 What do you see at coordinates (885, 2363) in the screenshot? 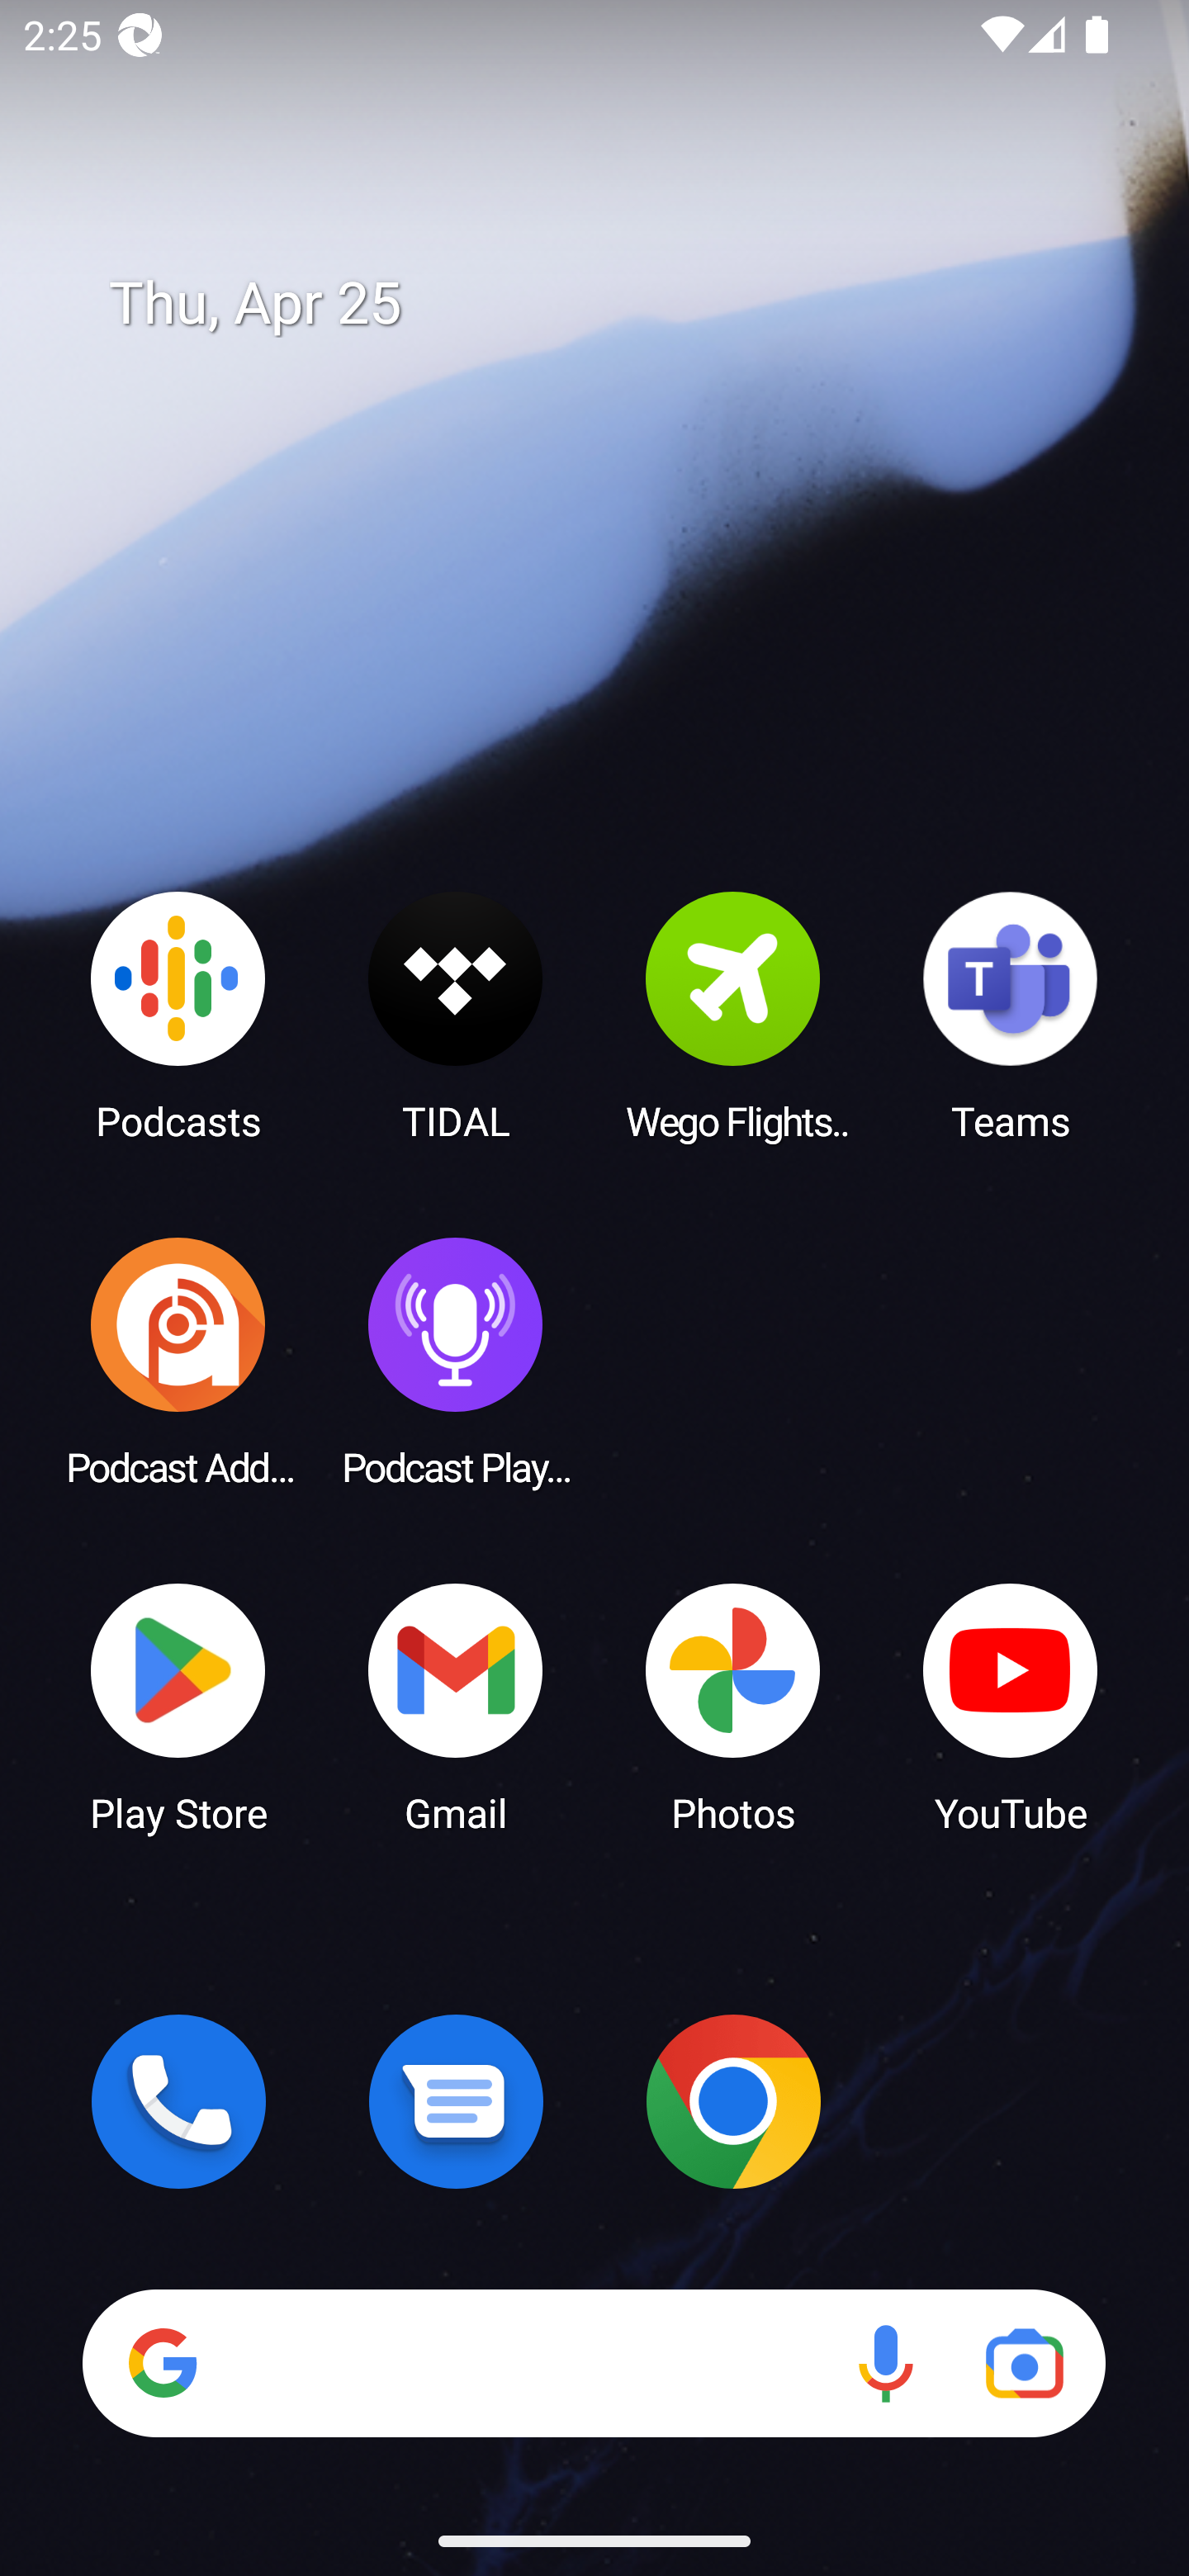
I see `Voice search` at bounding box center [885, 2363].